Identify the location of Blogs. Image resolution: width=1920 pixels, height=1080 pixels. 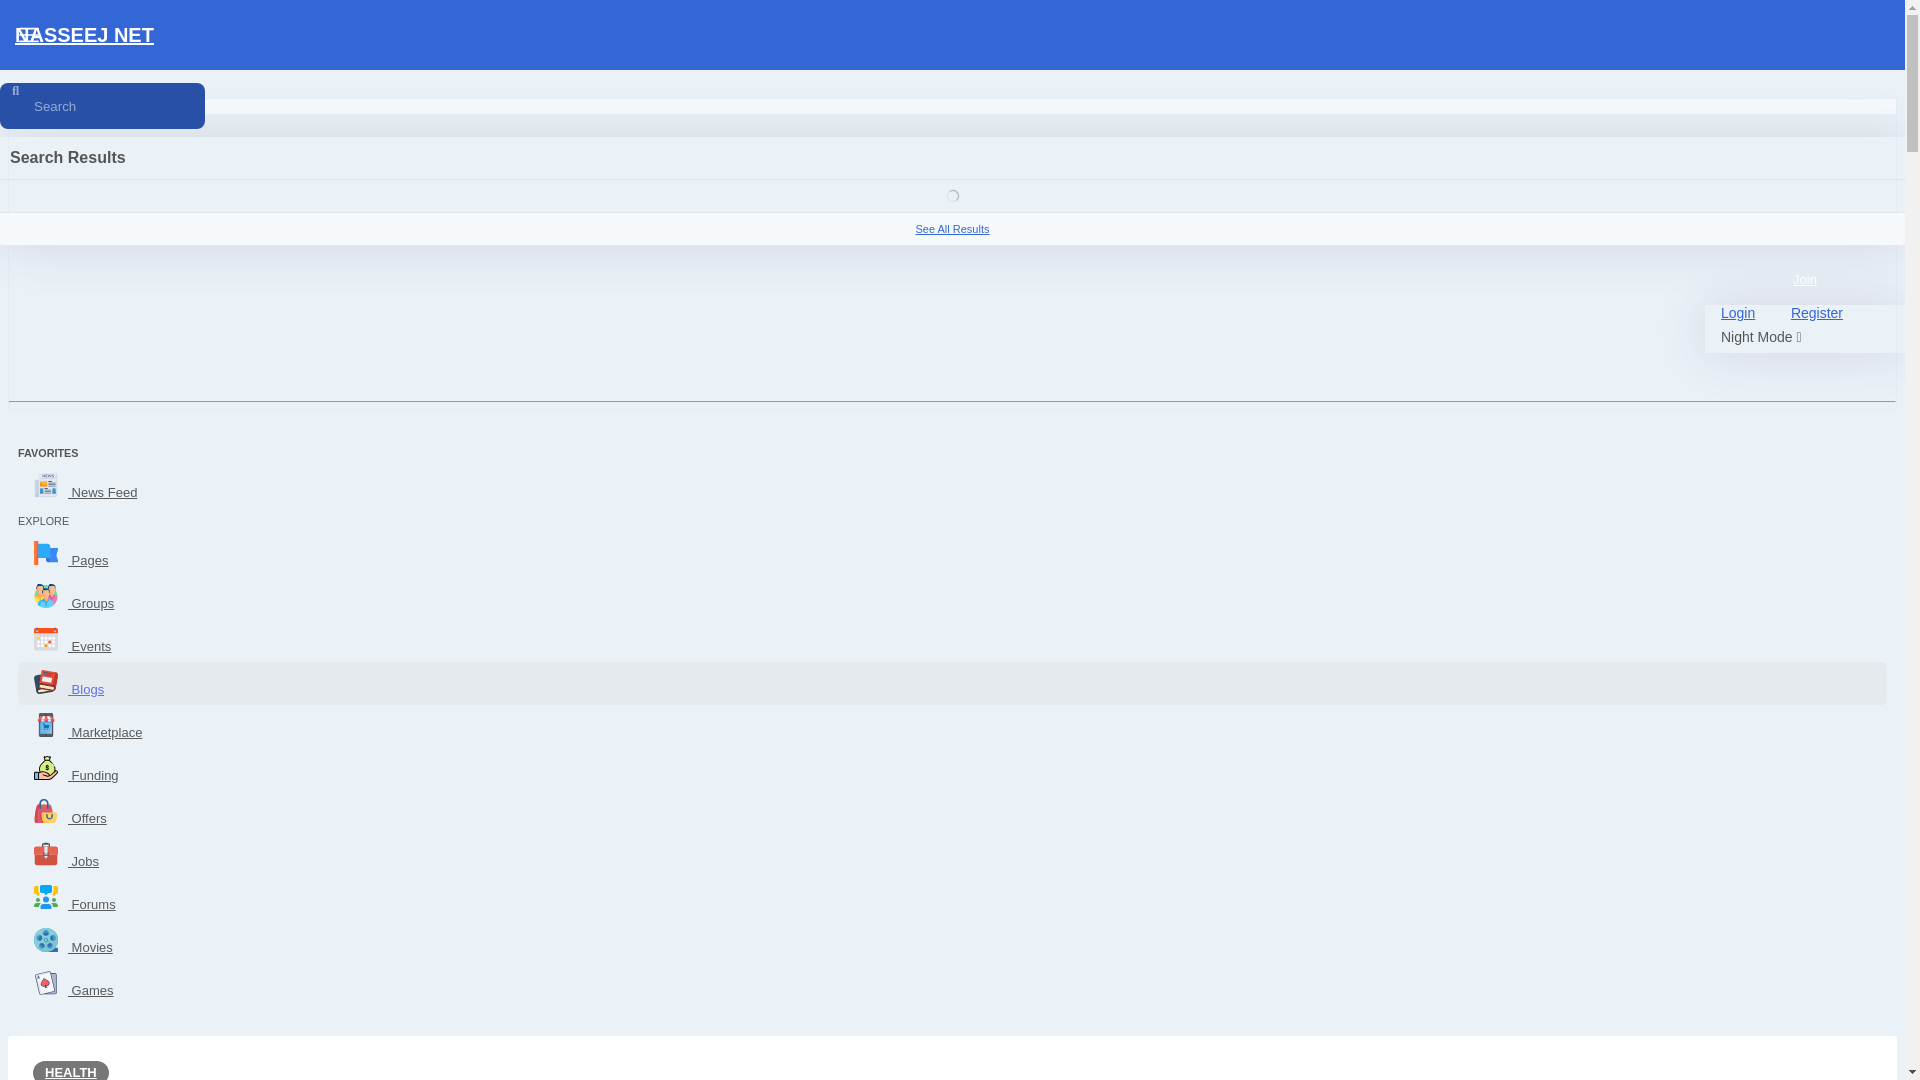
(952, 684).